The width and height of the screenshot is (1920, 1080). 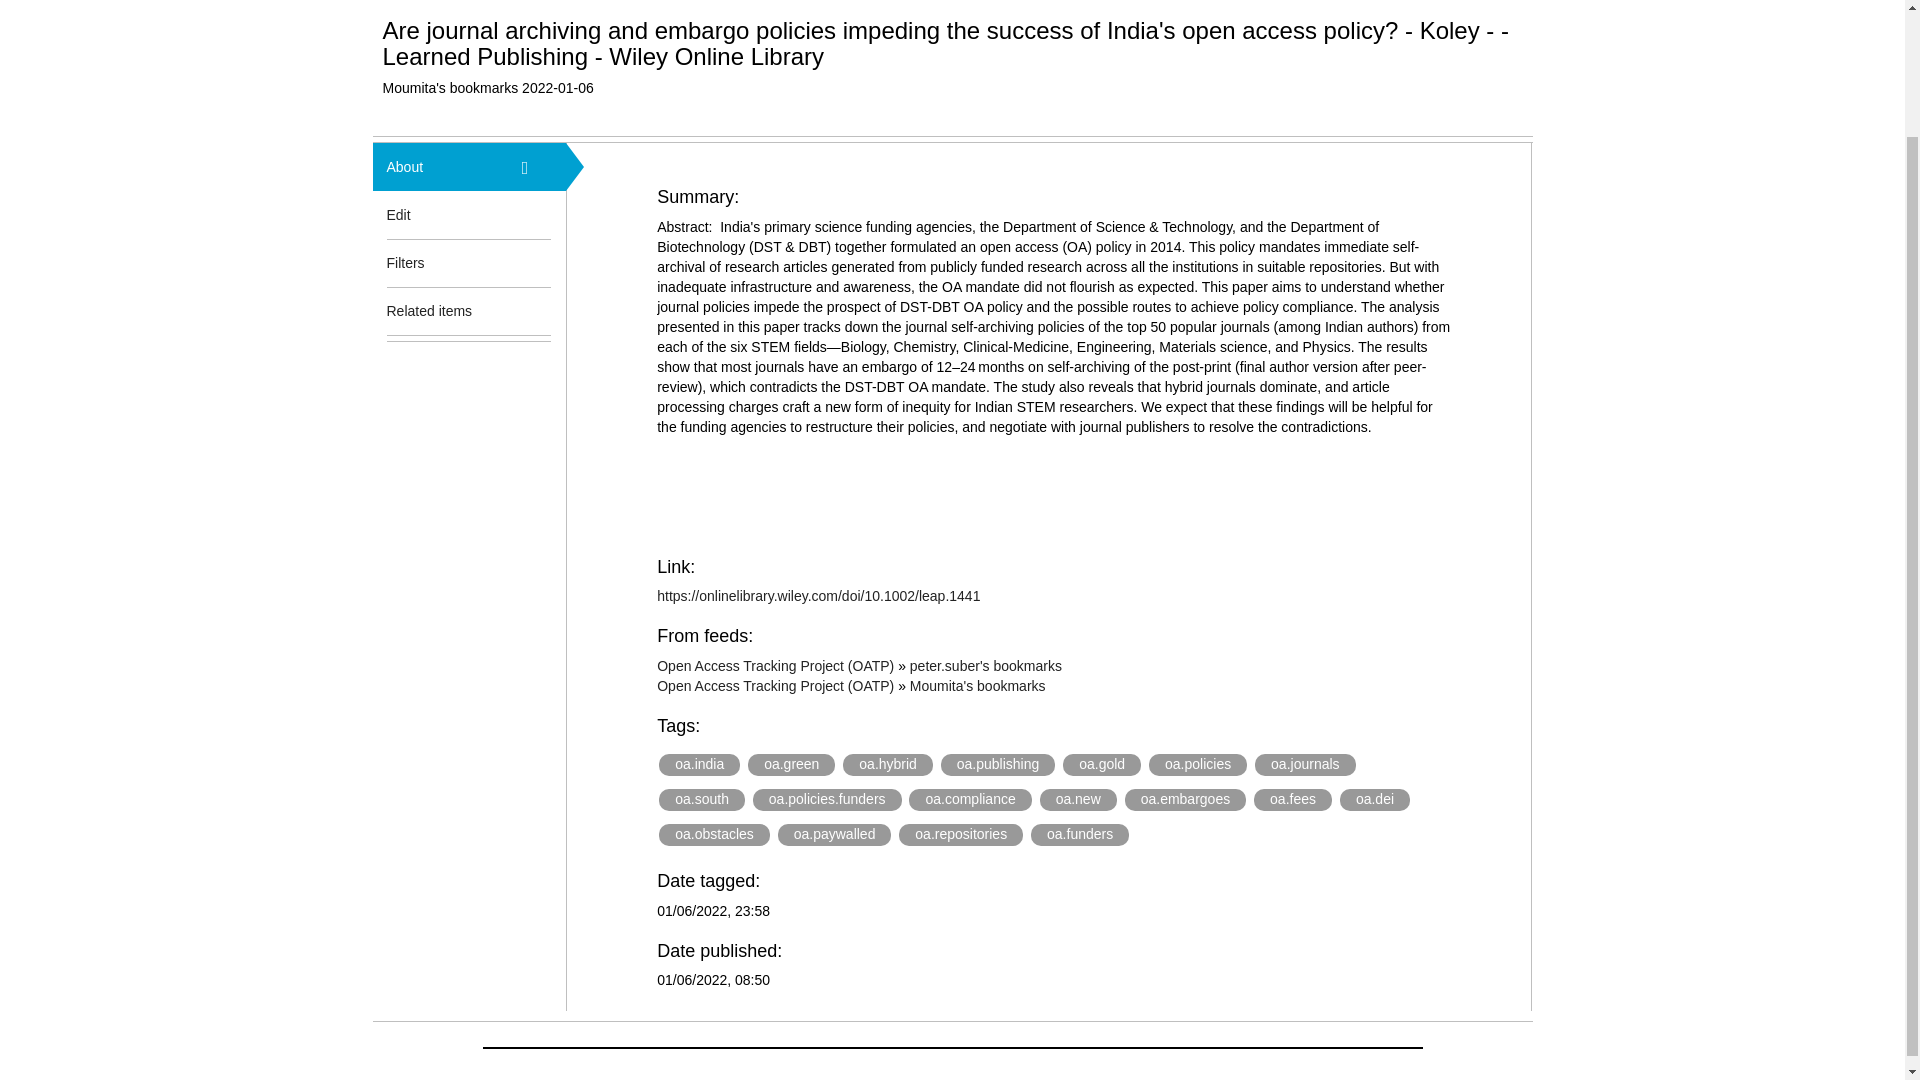 What do you see at coordinates (698, 764) in the screenshot?
I see `oa.india` at bounding box center [698, 764].